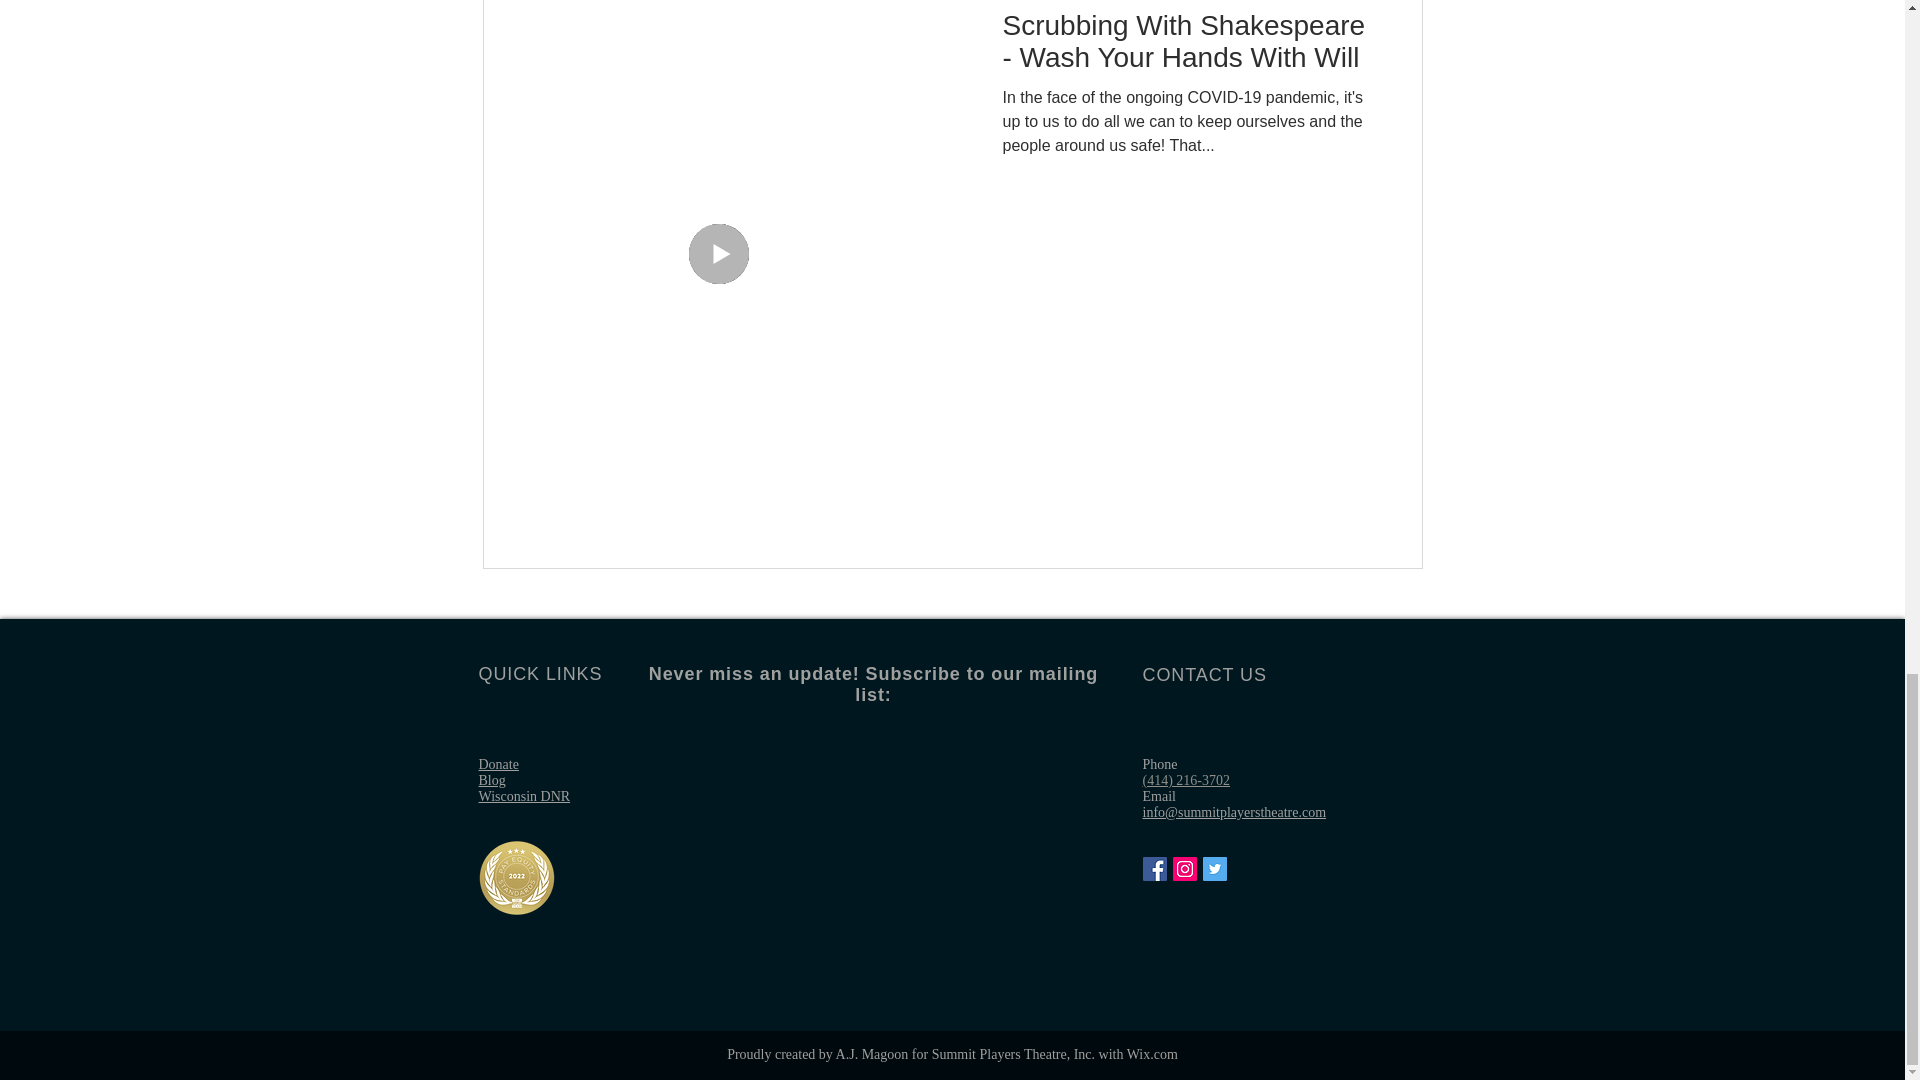 Image resolution: width=1920 pixels, height=1080 pixels. Describe the element at coordinates (524, 796) in the screenshot. I see `Wisconsin DNR` at that location.